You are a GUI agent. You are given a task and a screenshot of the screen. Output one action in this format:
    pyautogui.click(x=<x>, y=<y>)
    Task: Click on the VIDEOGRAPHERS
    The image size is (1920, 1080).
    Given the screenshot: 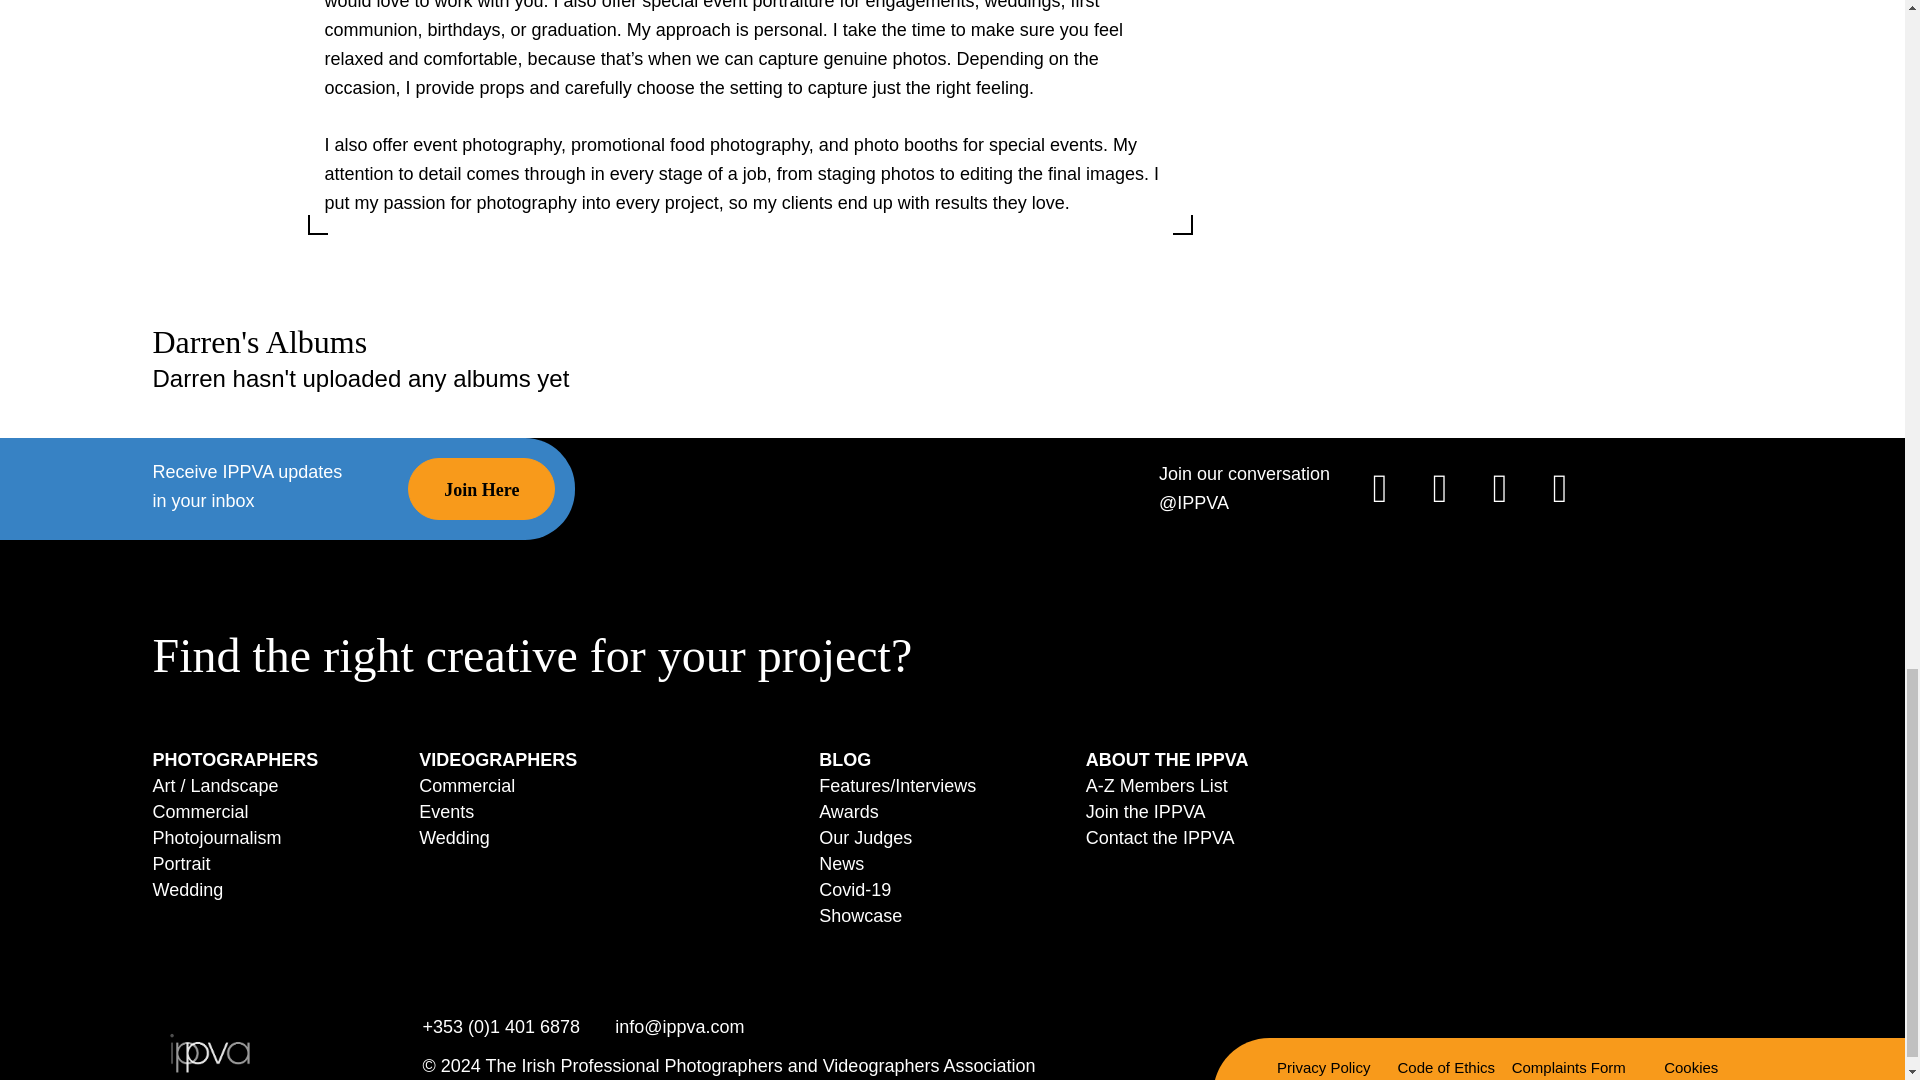 What is the action you would take?
    pyautogui.click(x=498, y=760)
    